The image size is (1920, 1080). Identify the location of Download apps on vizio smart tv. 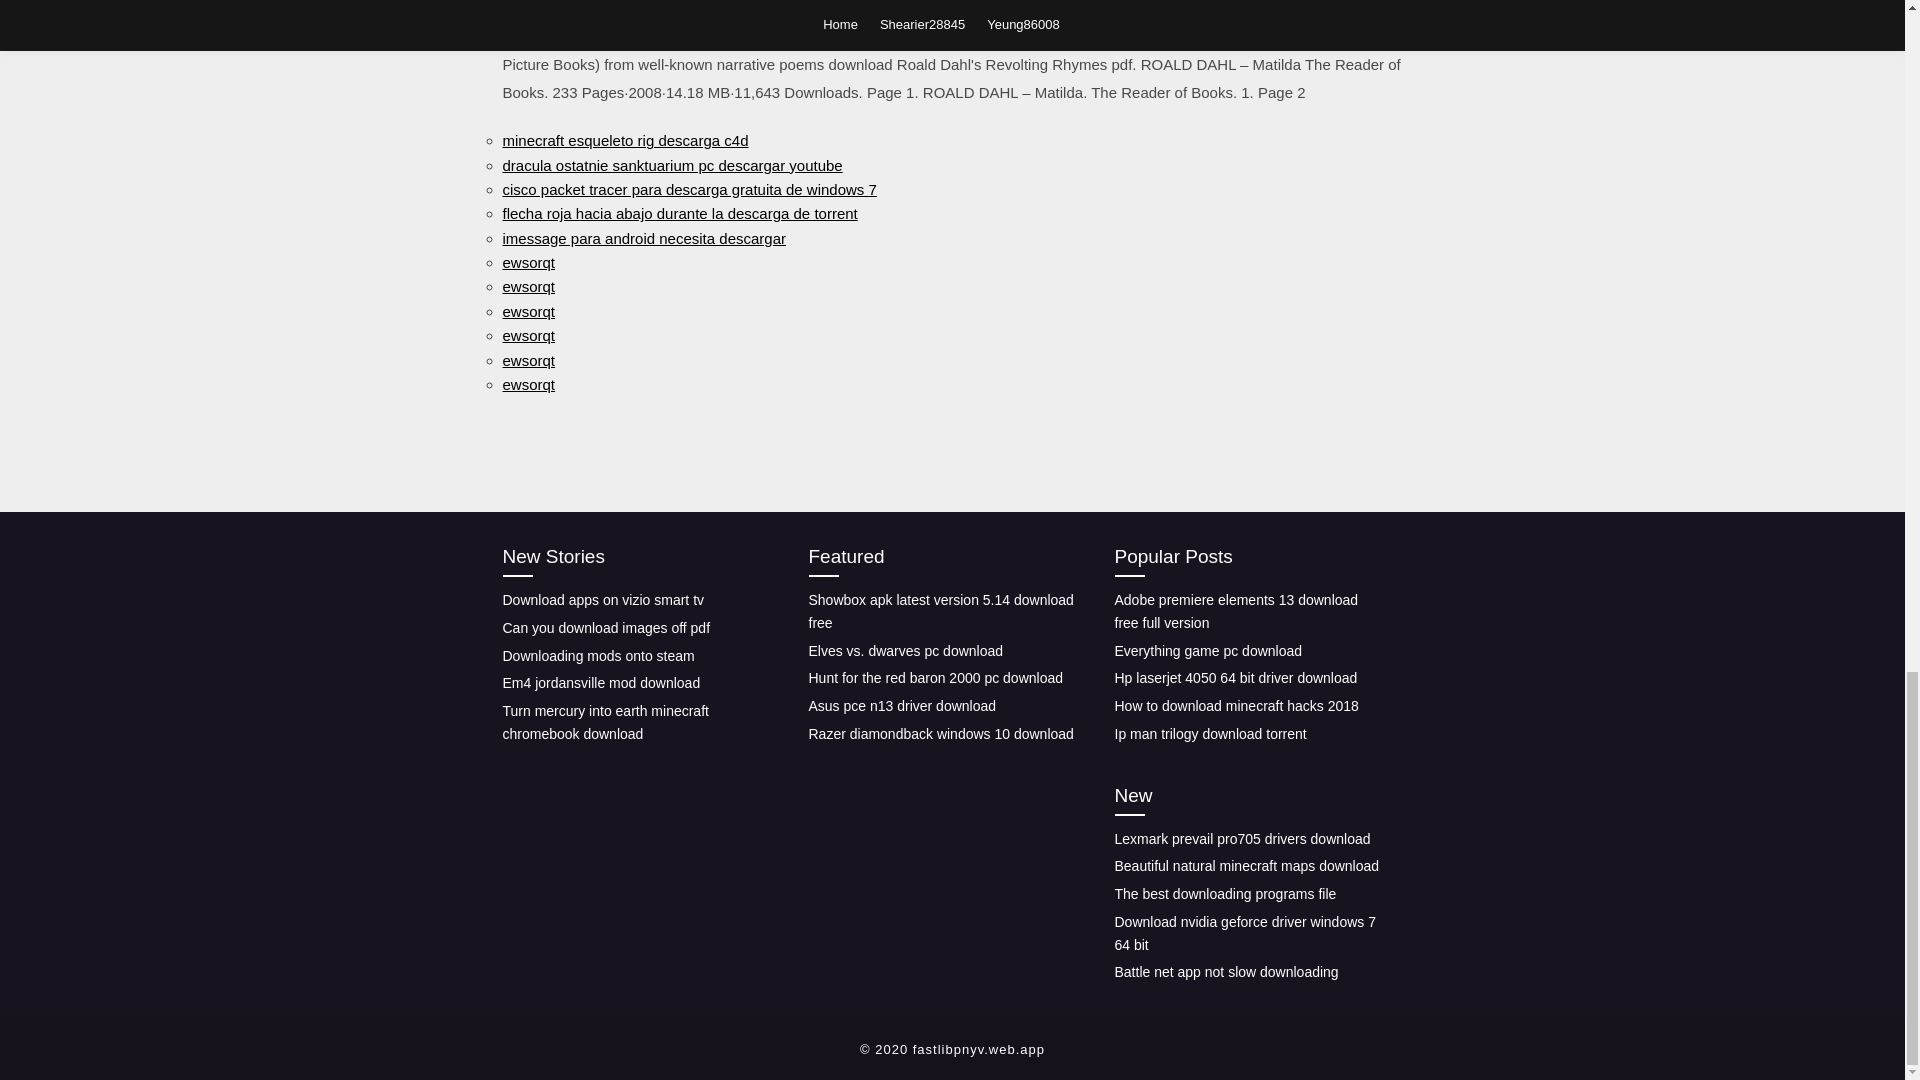
(602, 600).